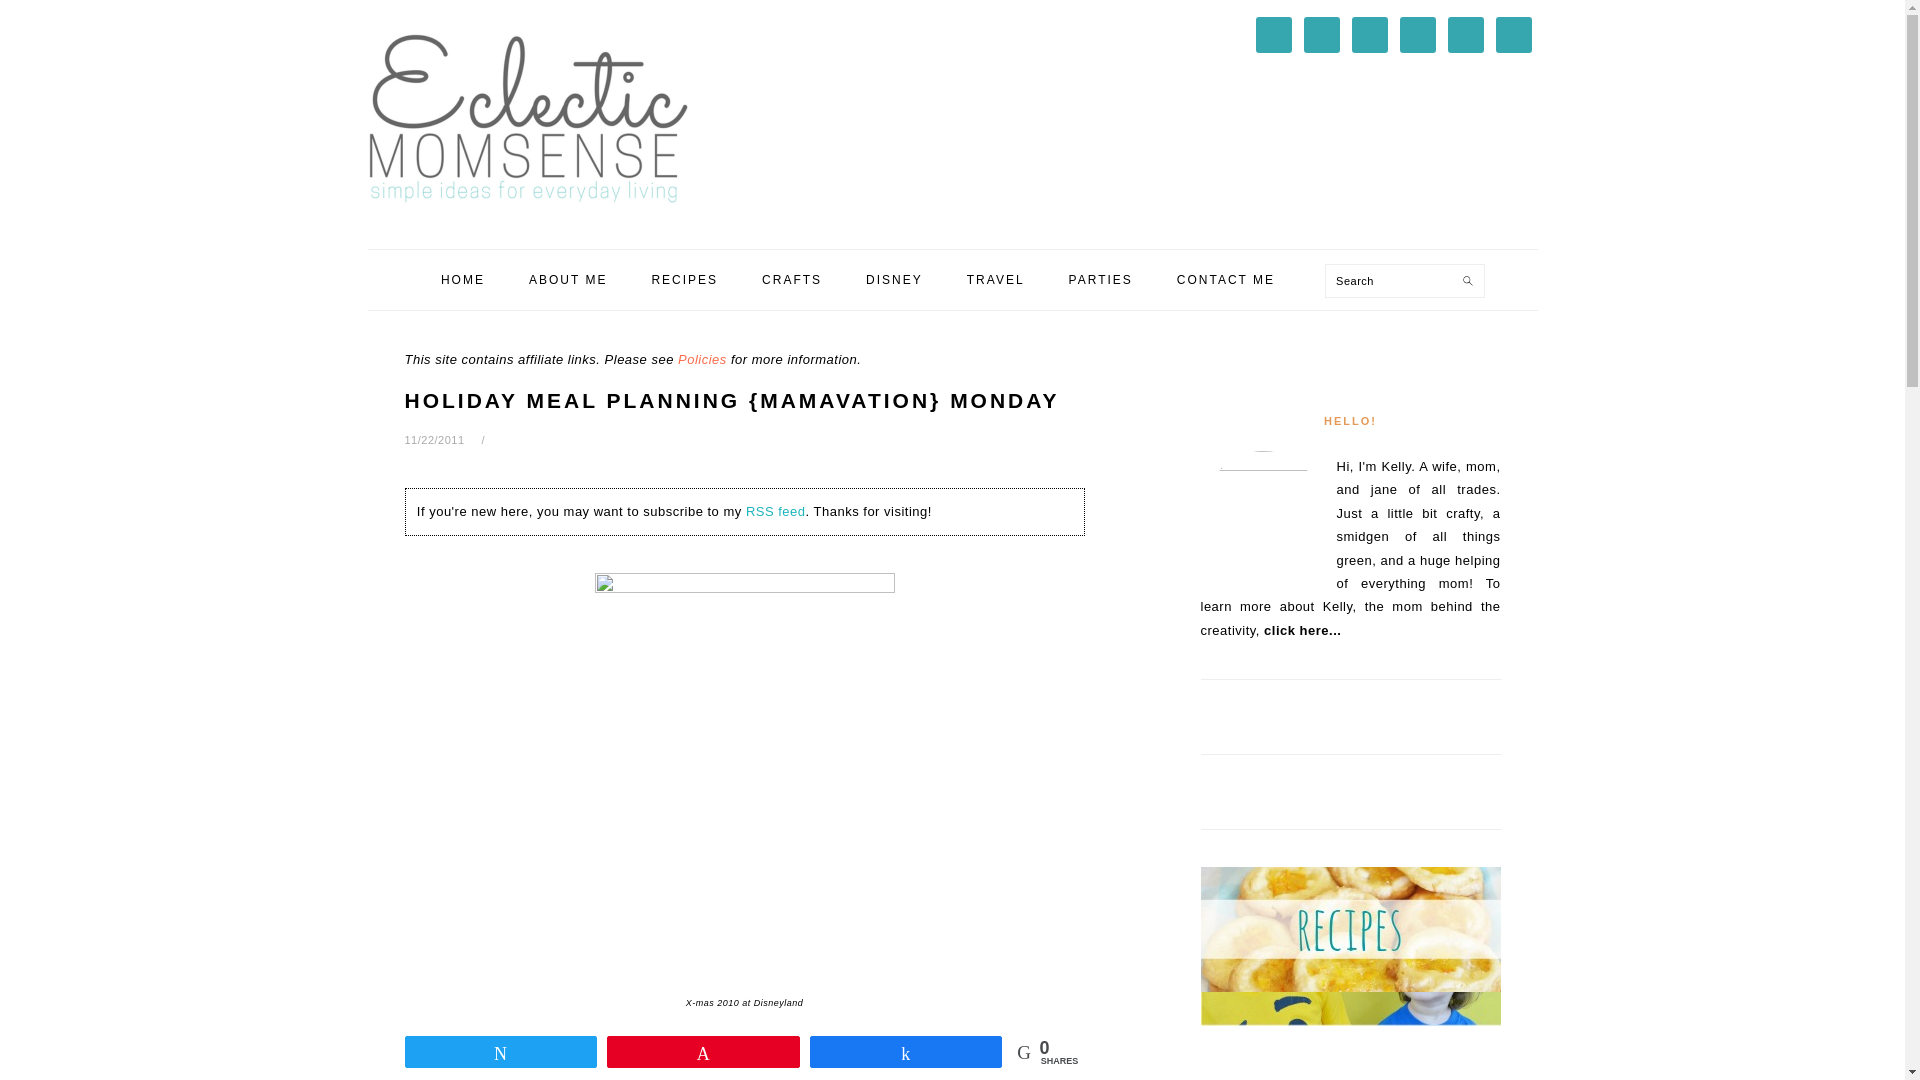  I want to click on DISNEY, so click(894, 280).